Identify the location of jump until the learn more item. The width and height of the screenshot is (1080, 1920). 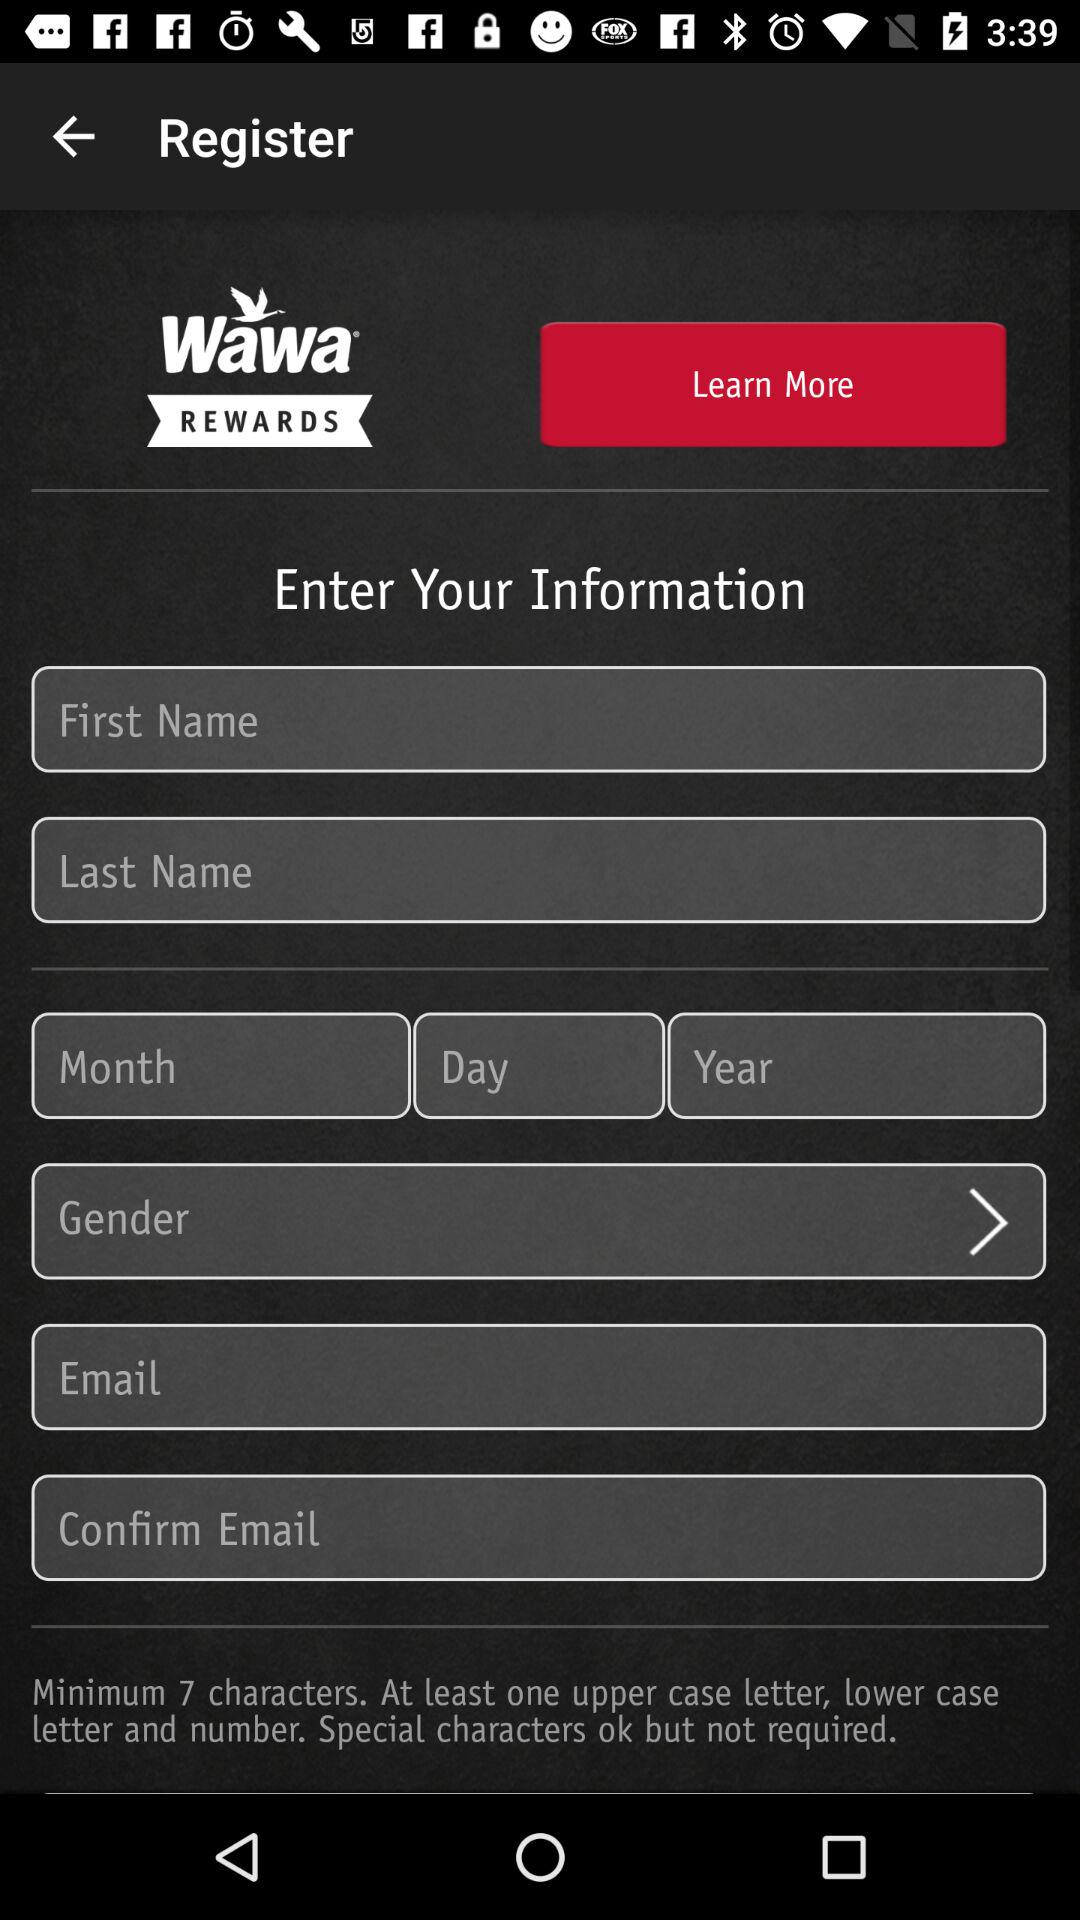
(772, 384).